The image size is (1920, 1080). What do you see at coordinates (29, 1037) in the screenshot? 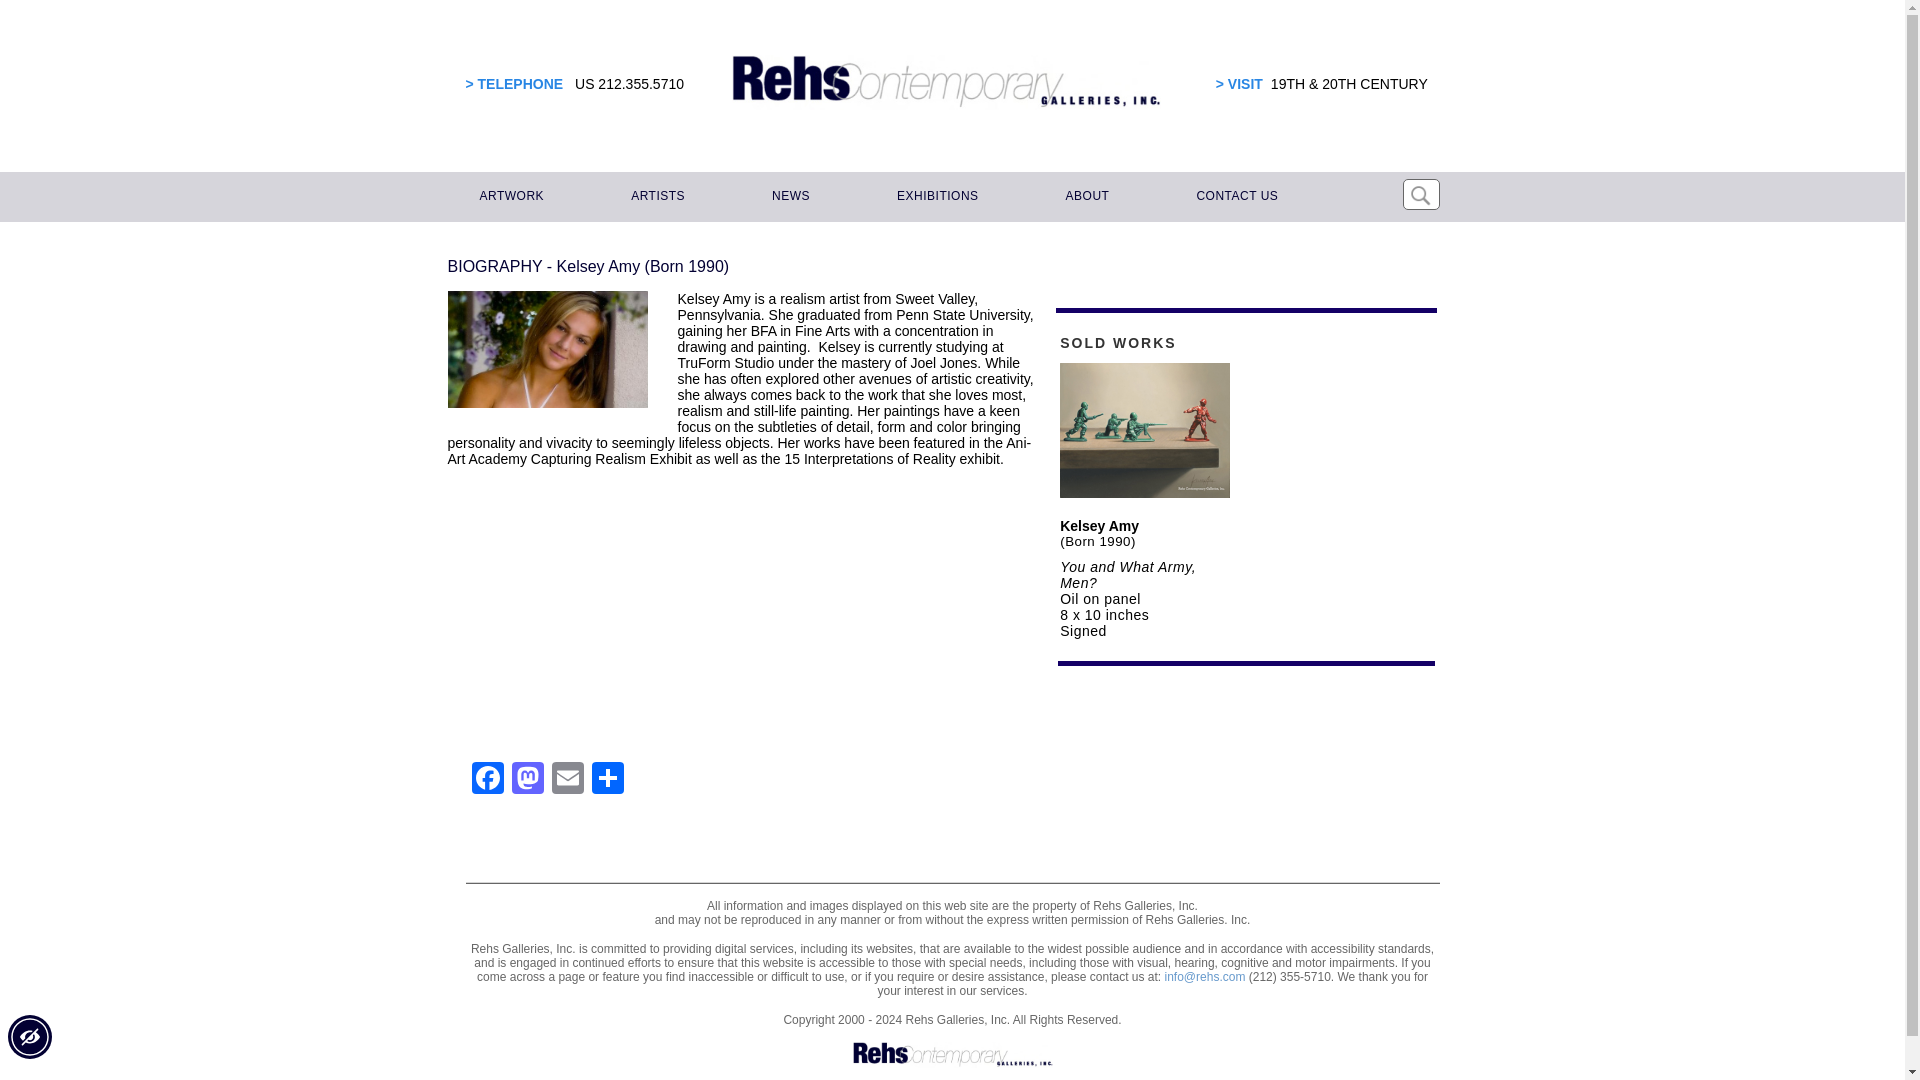
I see `Accessibility Menu` at bounding box center [29, 1037].